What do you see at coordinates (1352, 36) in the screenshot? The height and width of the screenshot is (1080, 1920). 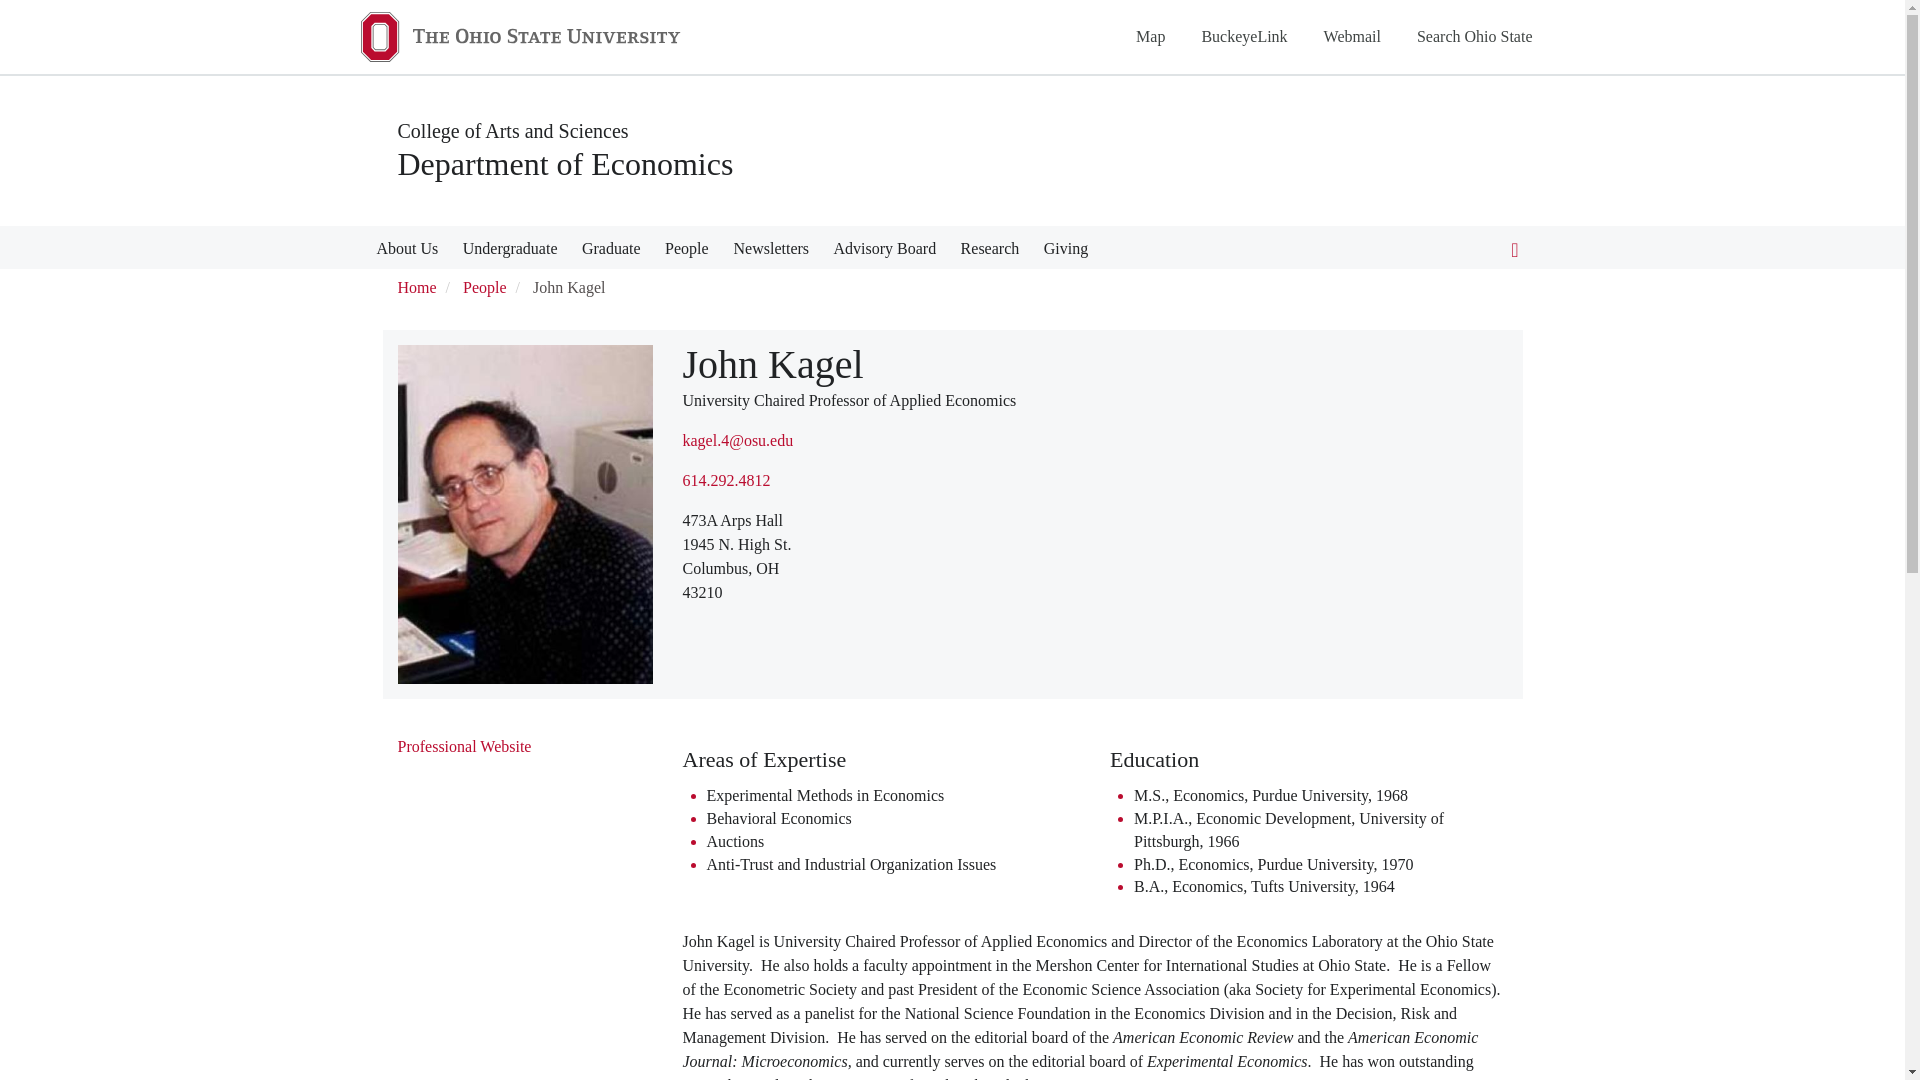 I see `Webmail` at bounding box center [1352, 36].